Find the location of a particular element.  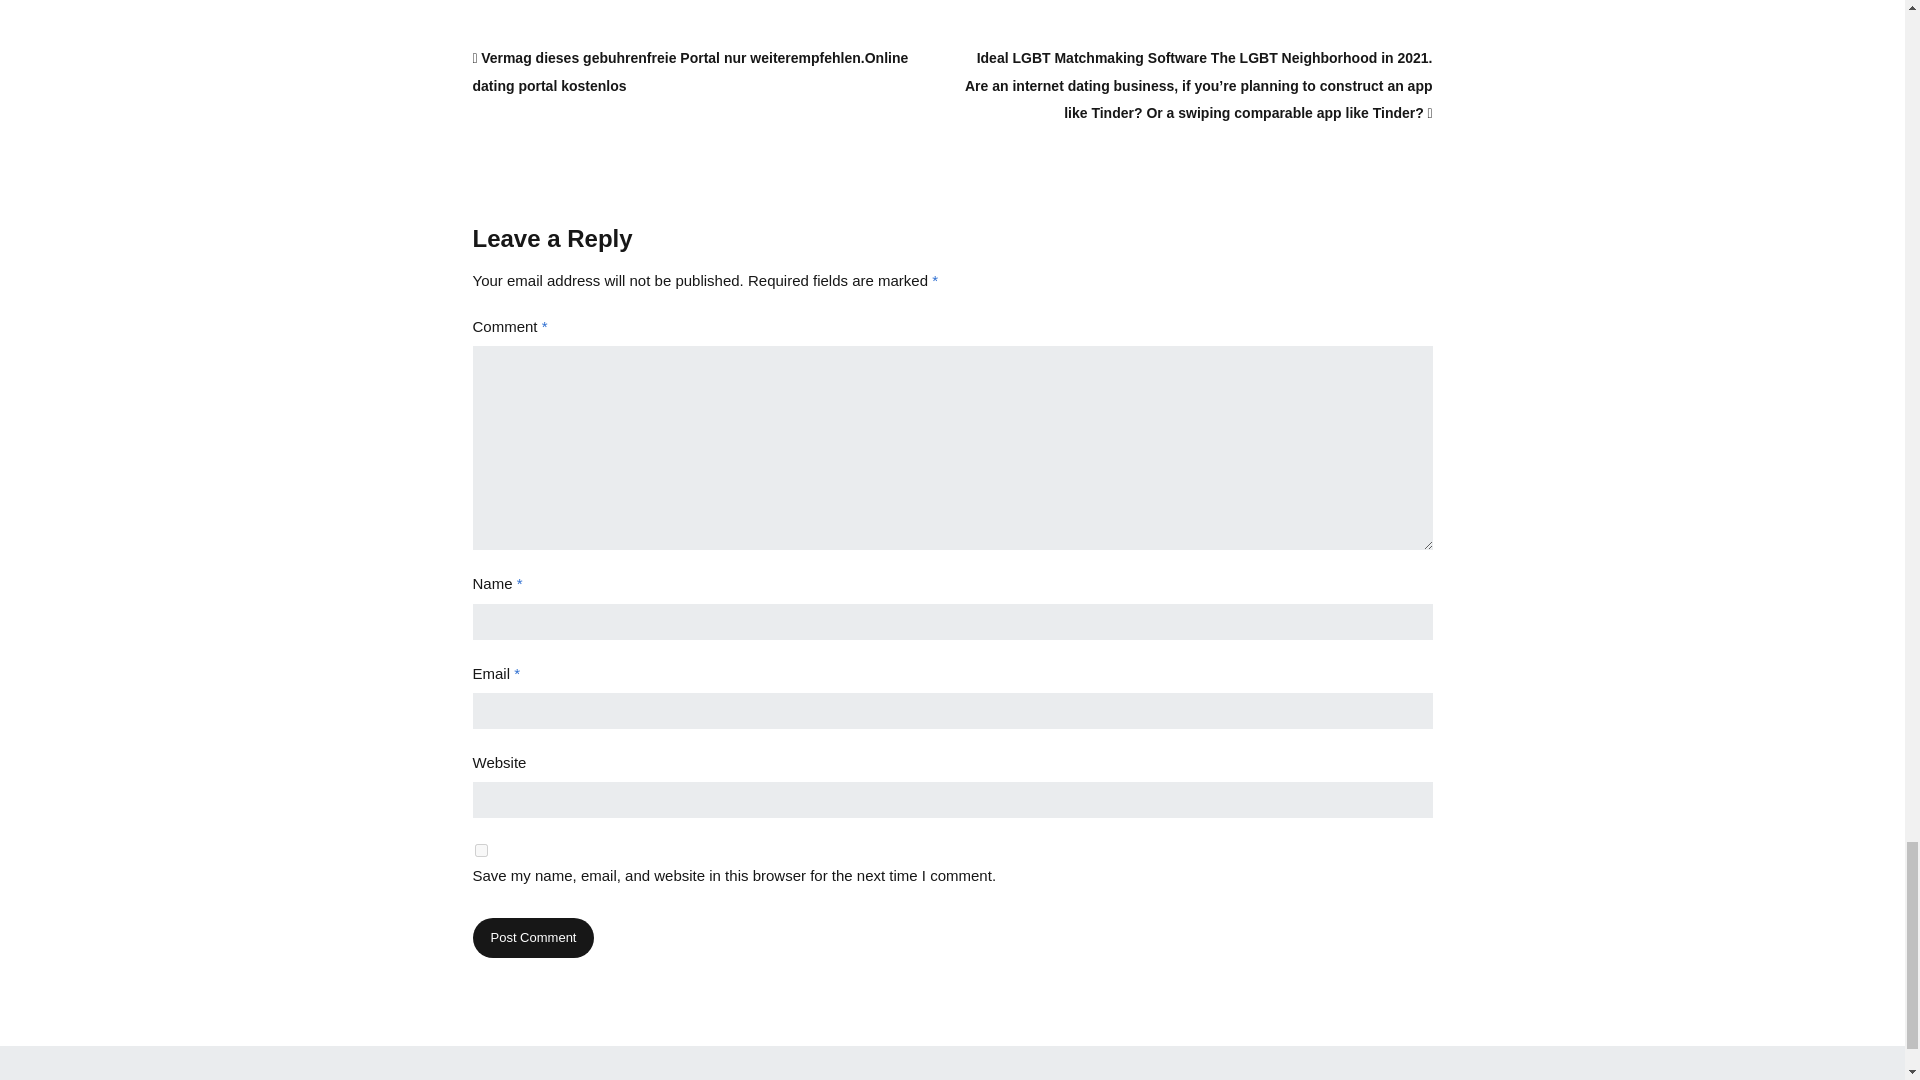

Post Comment is located at coordinates (532, 938).